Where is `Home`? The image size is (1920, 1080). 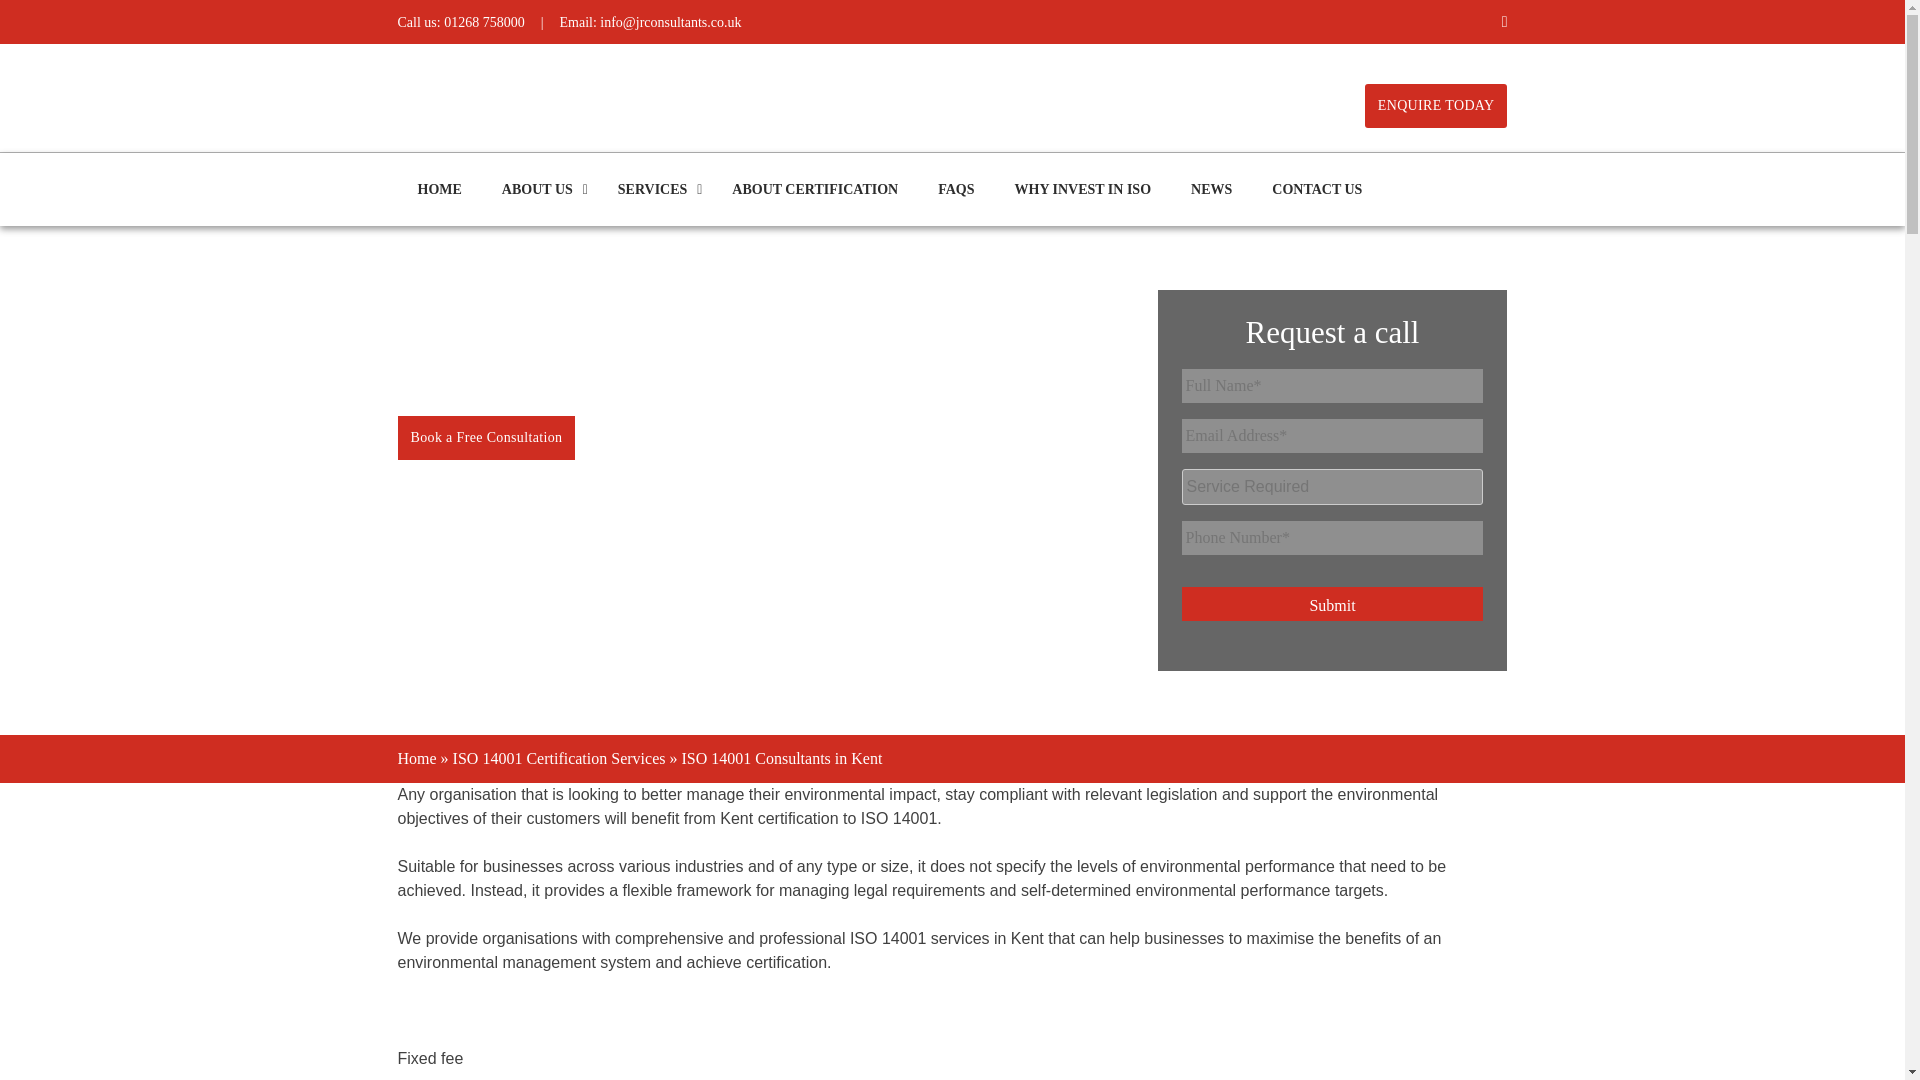
Home is located at coordinates (417, 758).